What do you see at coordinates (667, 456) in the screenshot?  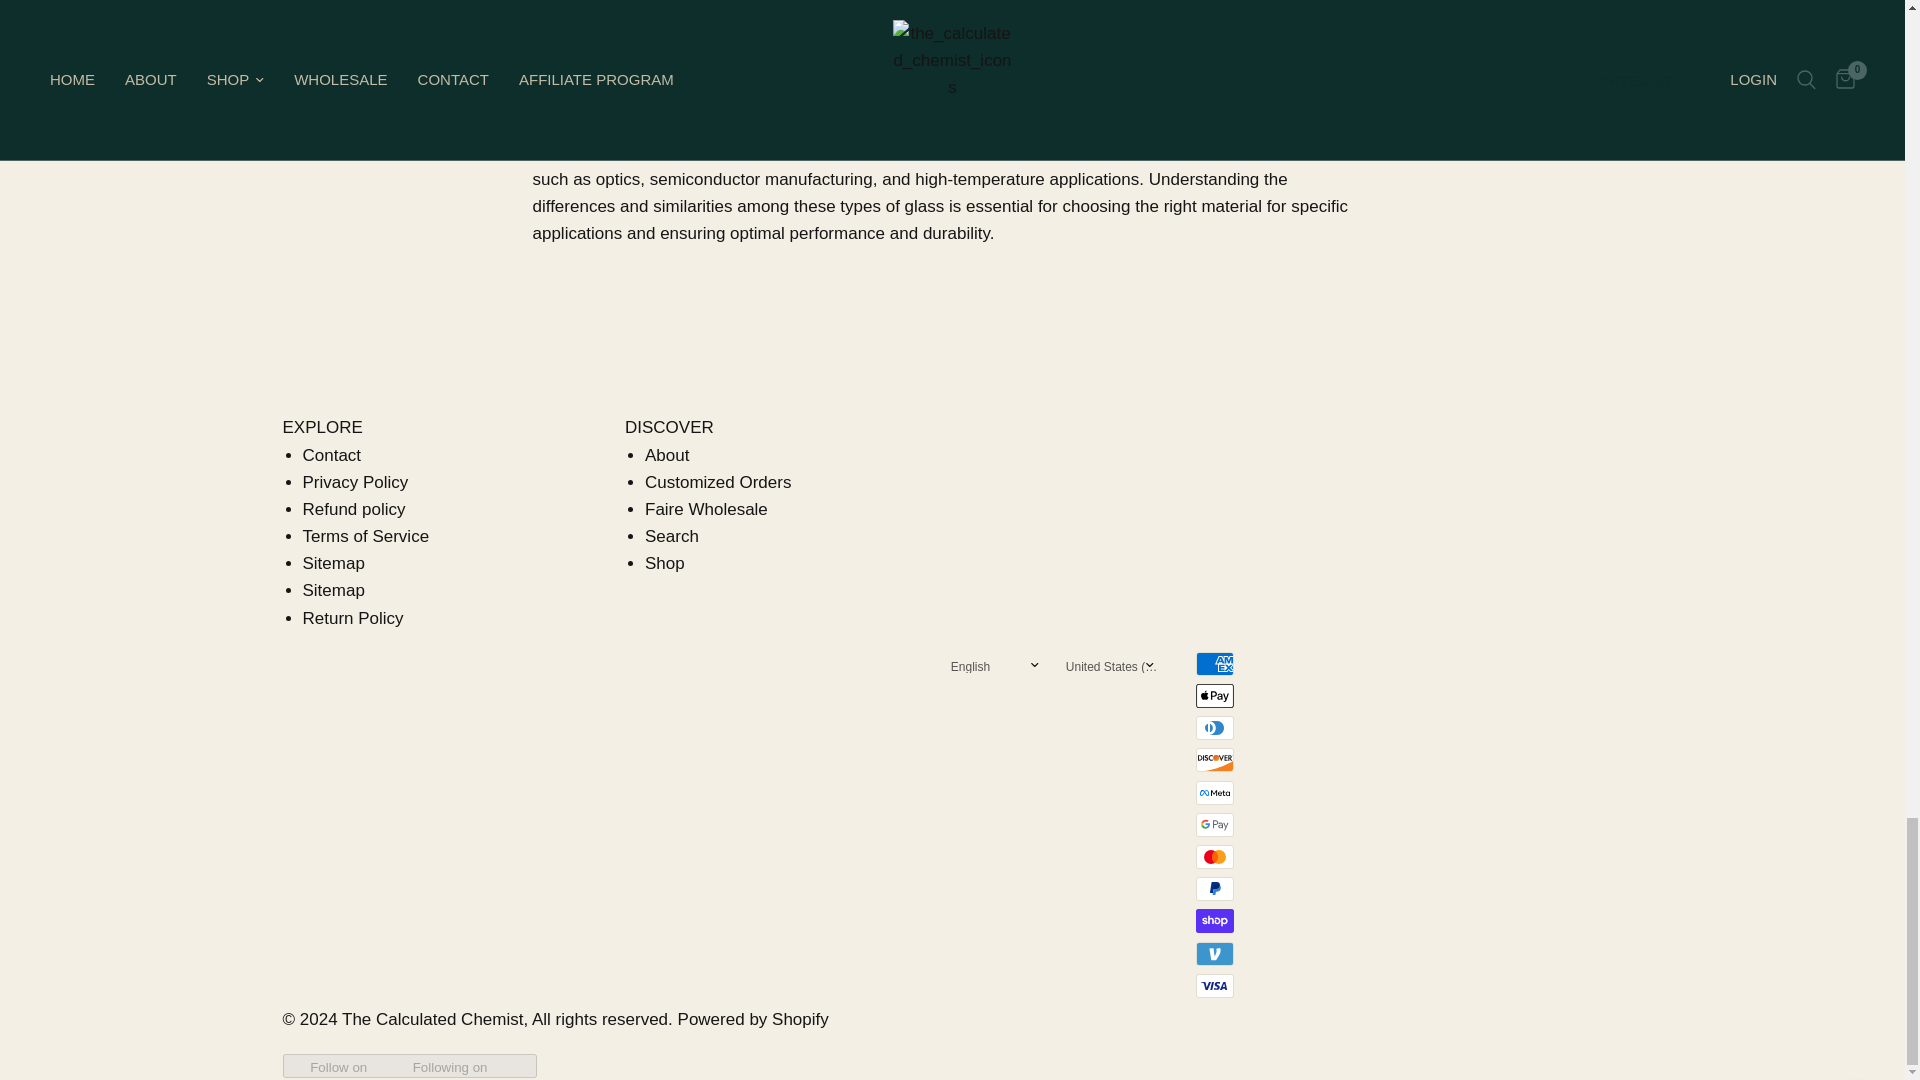 I see `About` at bounding box center [667, 456].